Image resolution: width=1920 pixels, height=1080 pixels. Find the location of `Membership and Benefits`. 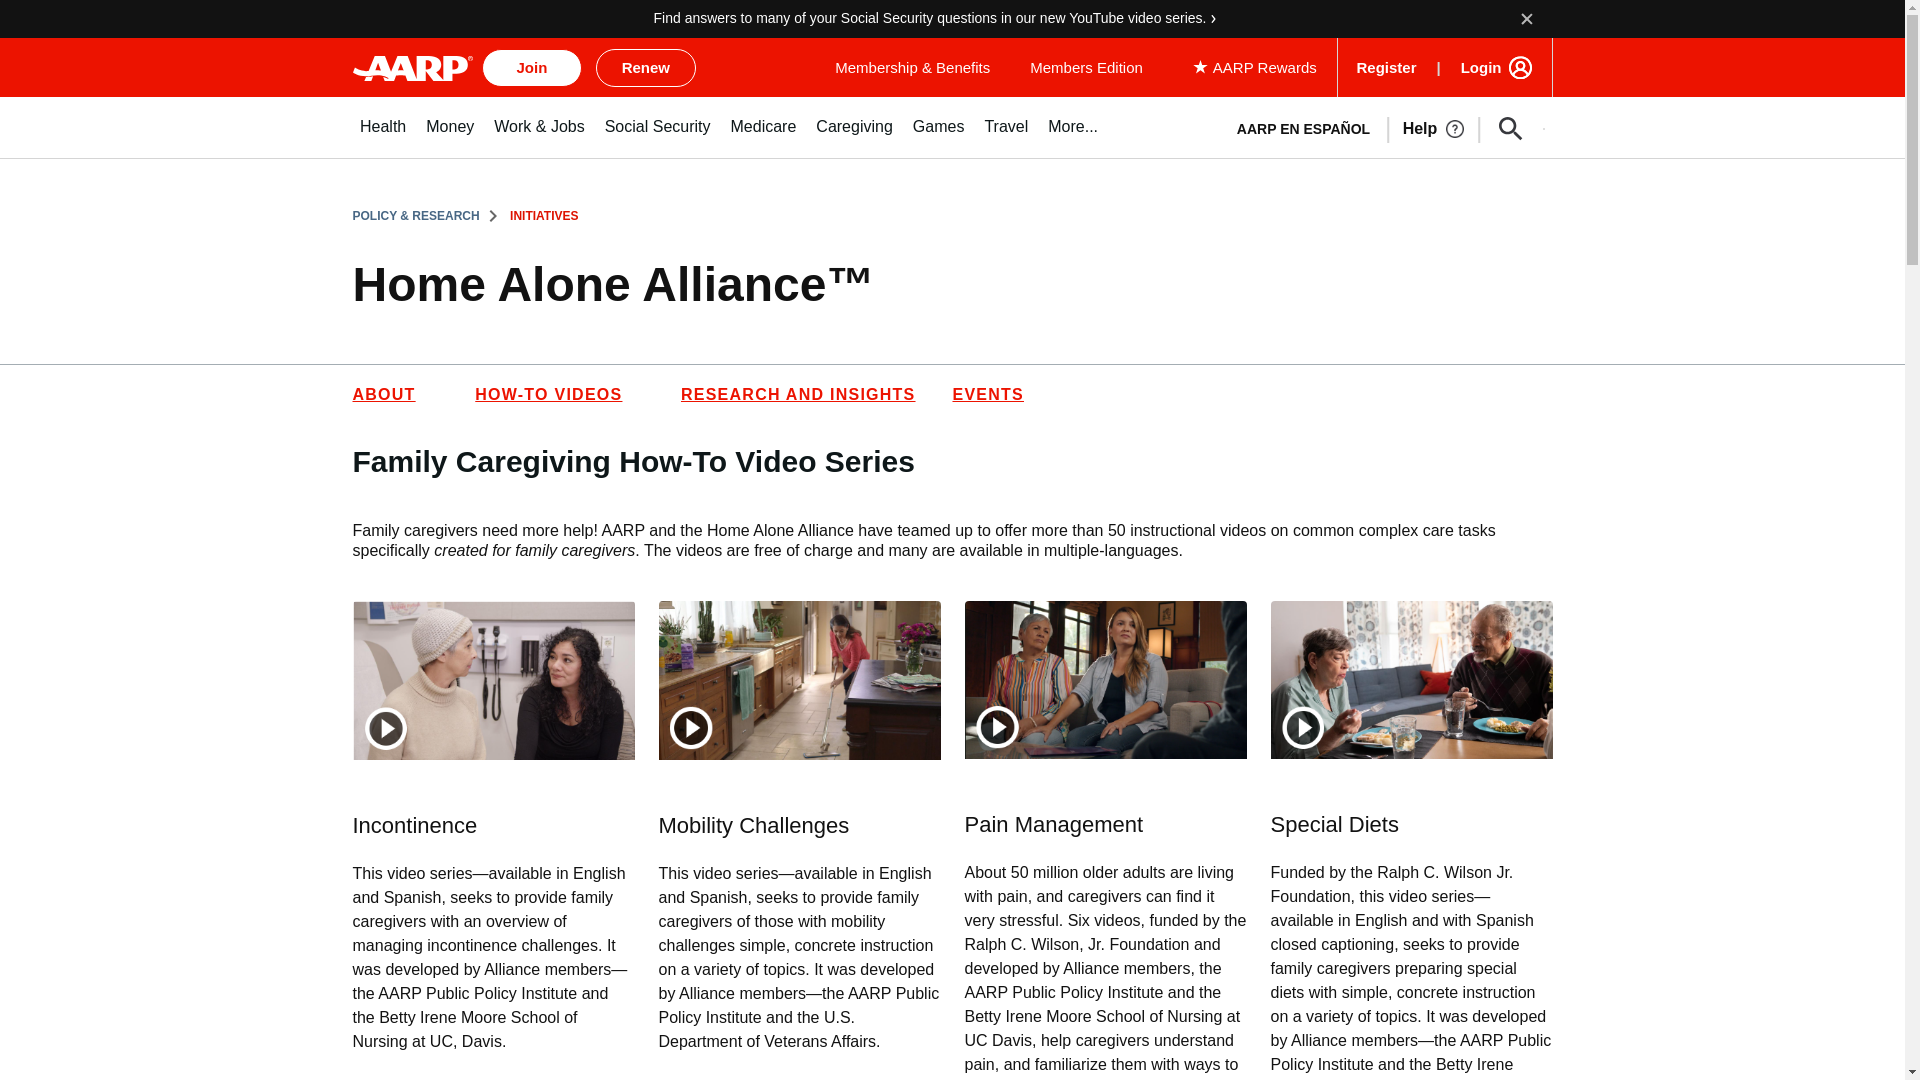

Membership and Benefits is located at coordinates (912, 67).